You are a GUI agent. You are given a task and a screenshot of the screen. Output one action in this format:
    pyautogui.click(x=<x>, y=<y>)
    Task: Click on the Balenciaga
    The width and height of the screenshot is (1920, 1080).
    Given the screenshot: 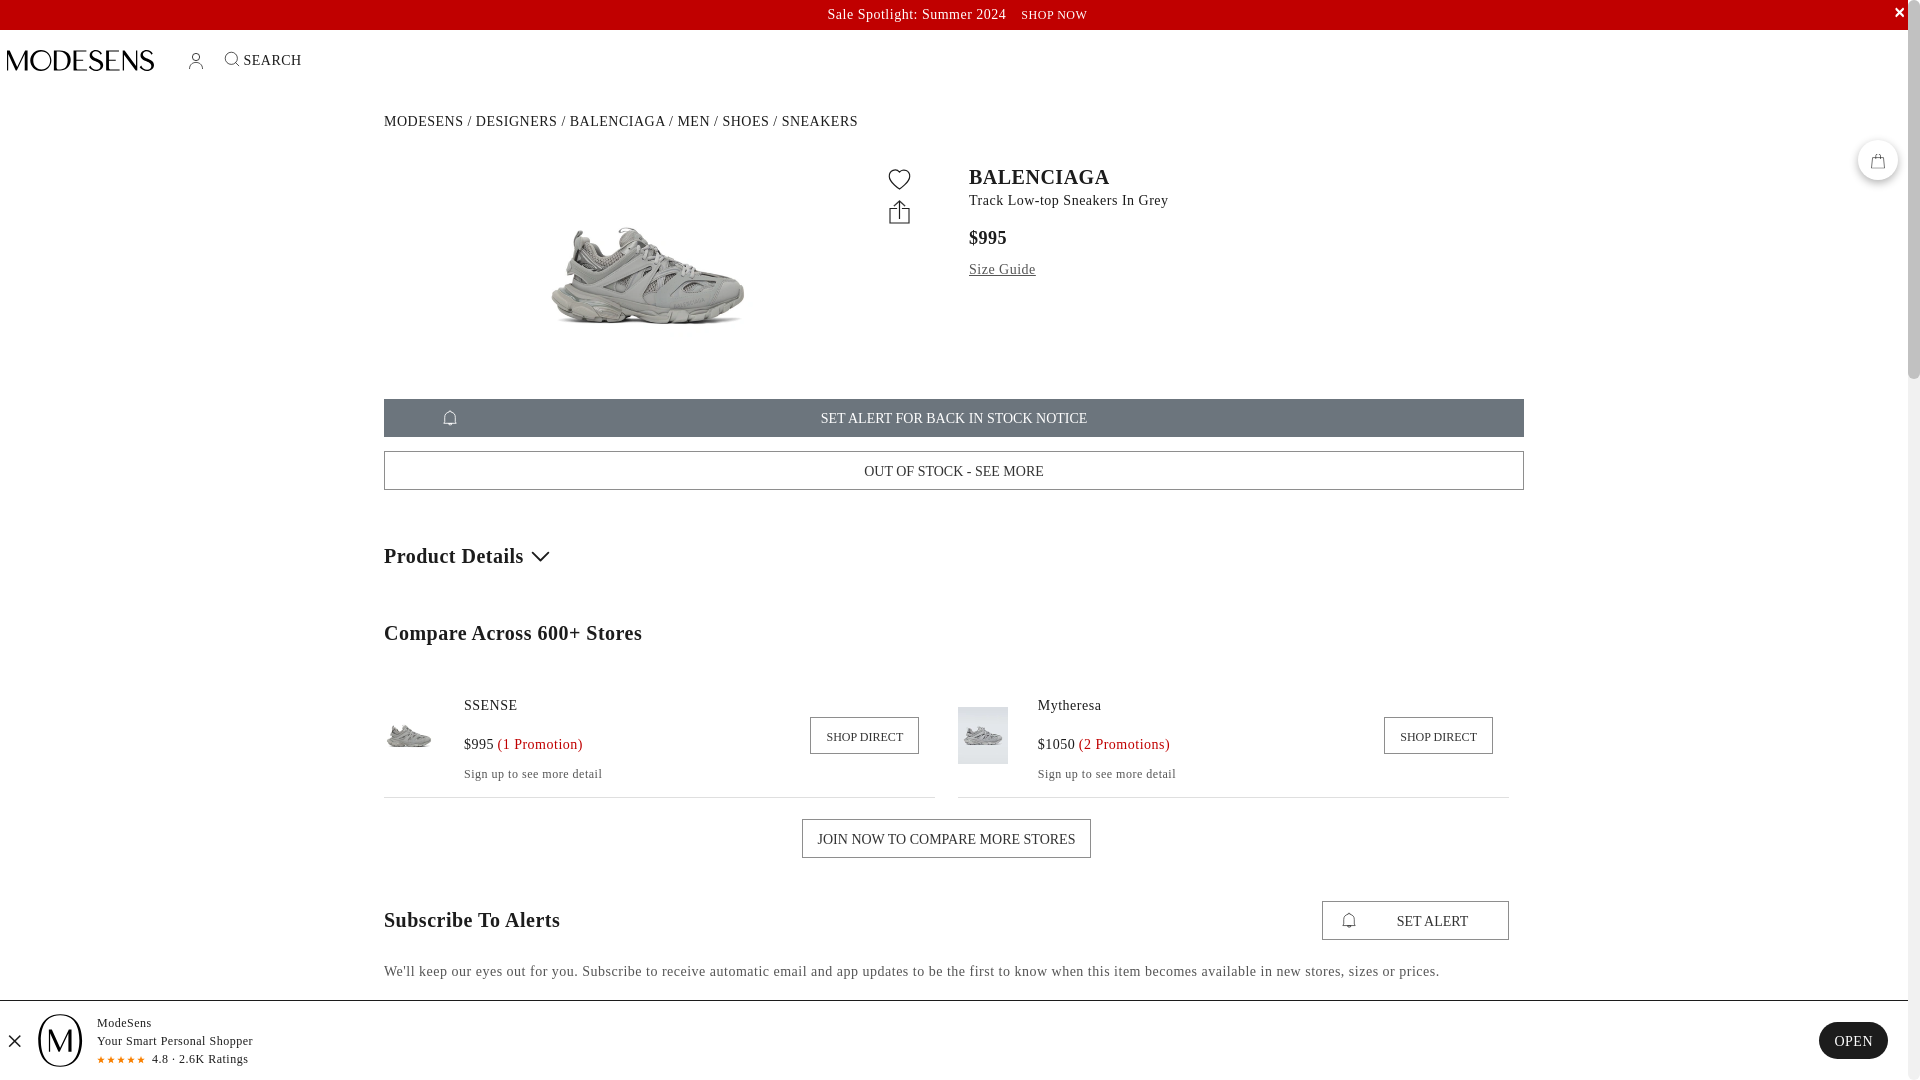 What is the action you would take?
    pyautogui.click(x=617, y=121)
    